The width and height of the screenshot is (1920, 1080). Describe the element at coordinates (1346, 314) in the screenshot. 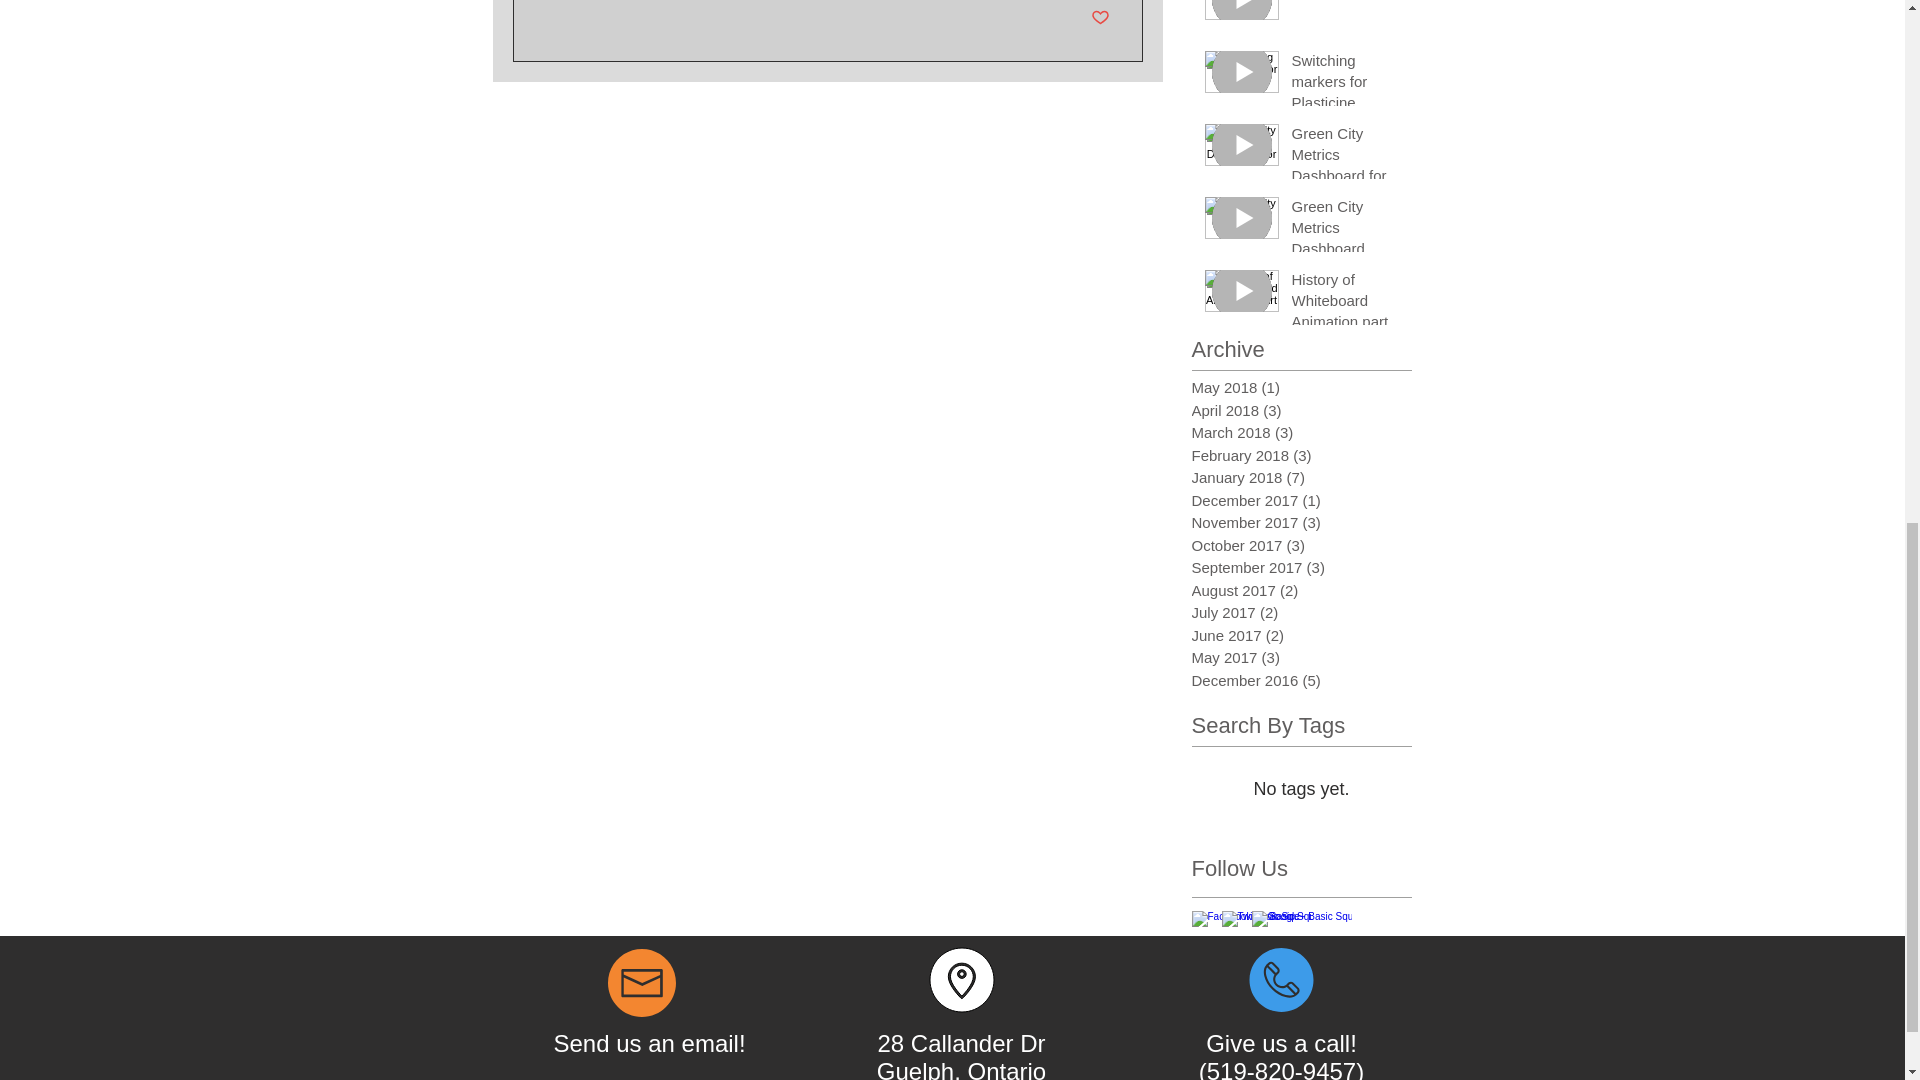

I see `History of Whiteboard Animation part 1` at that location.